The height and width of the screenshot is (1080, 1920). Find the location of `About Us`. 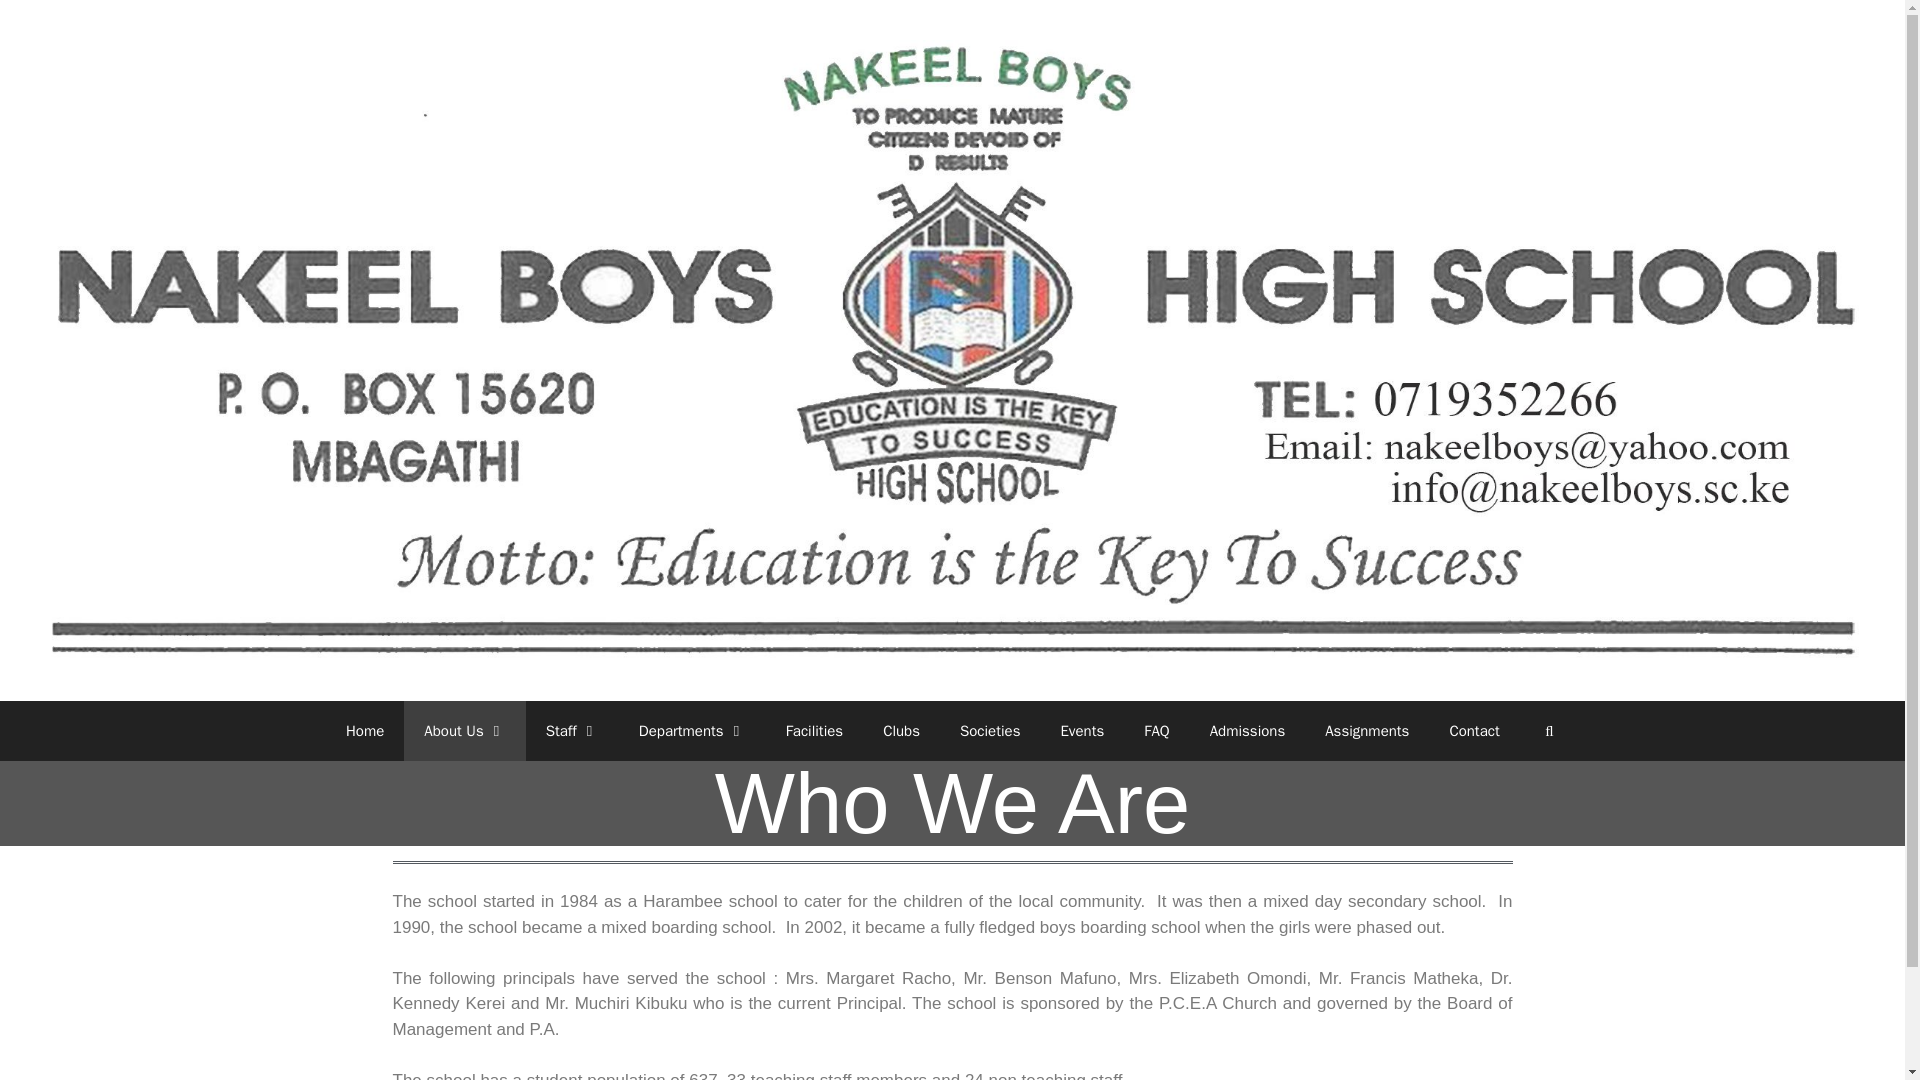

About Us is located at coordinates (464, 730).